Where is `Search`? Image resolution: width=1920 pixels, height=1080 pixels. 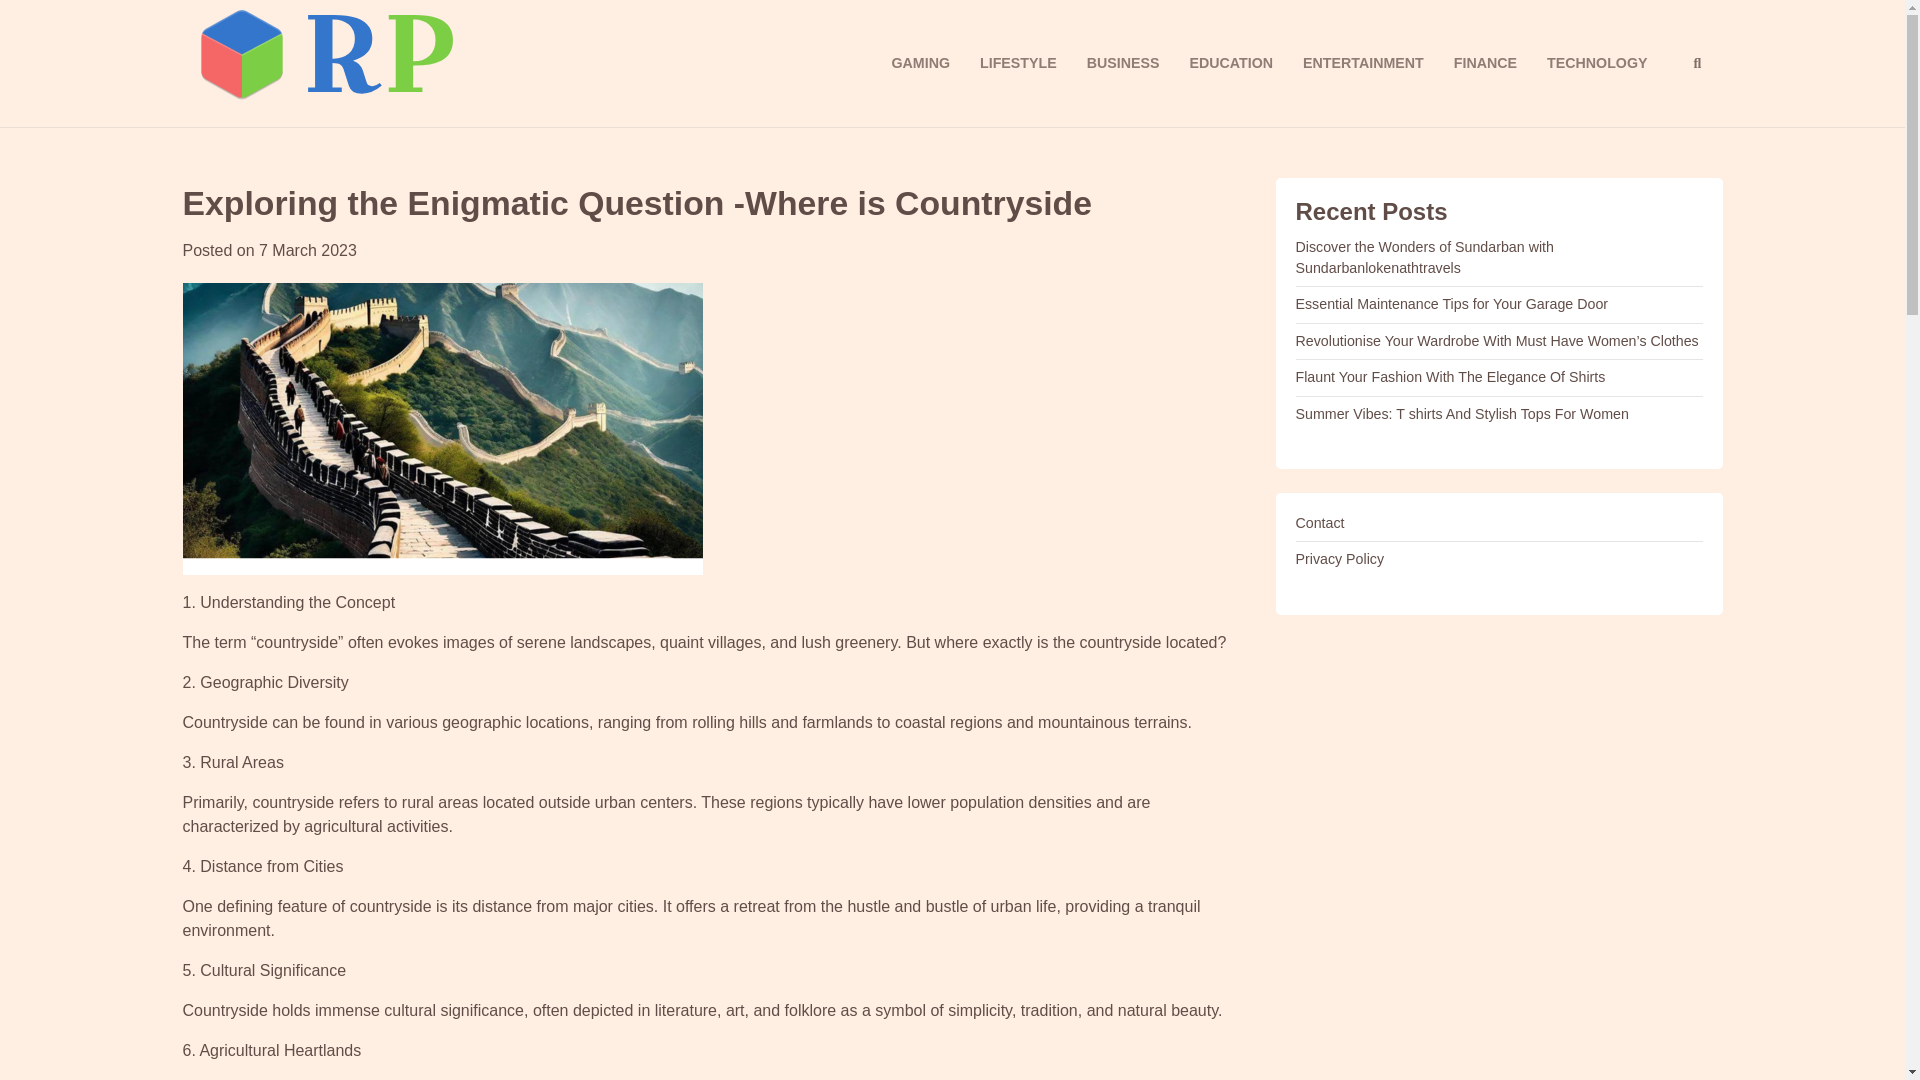
Search is located at coordinates (1696, 62).